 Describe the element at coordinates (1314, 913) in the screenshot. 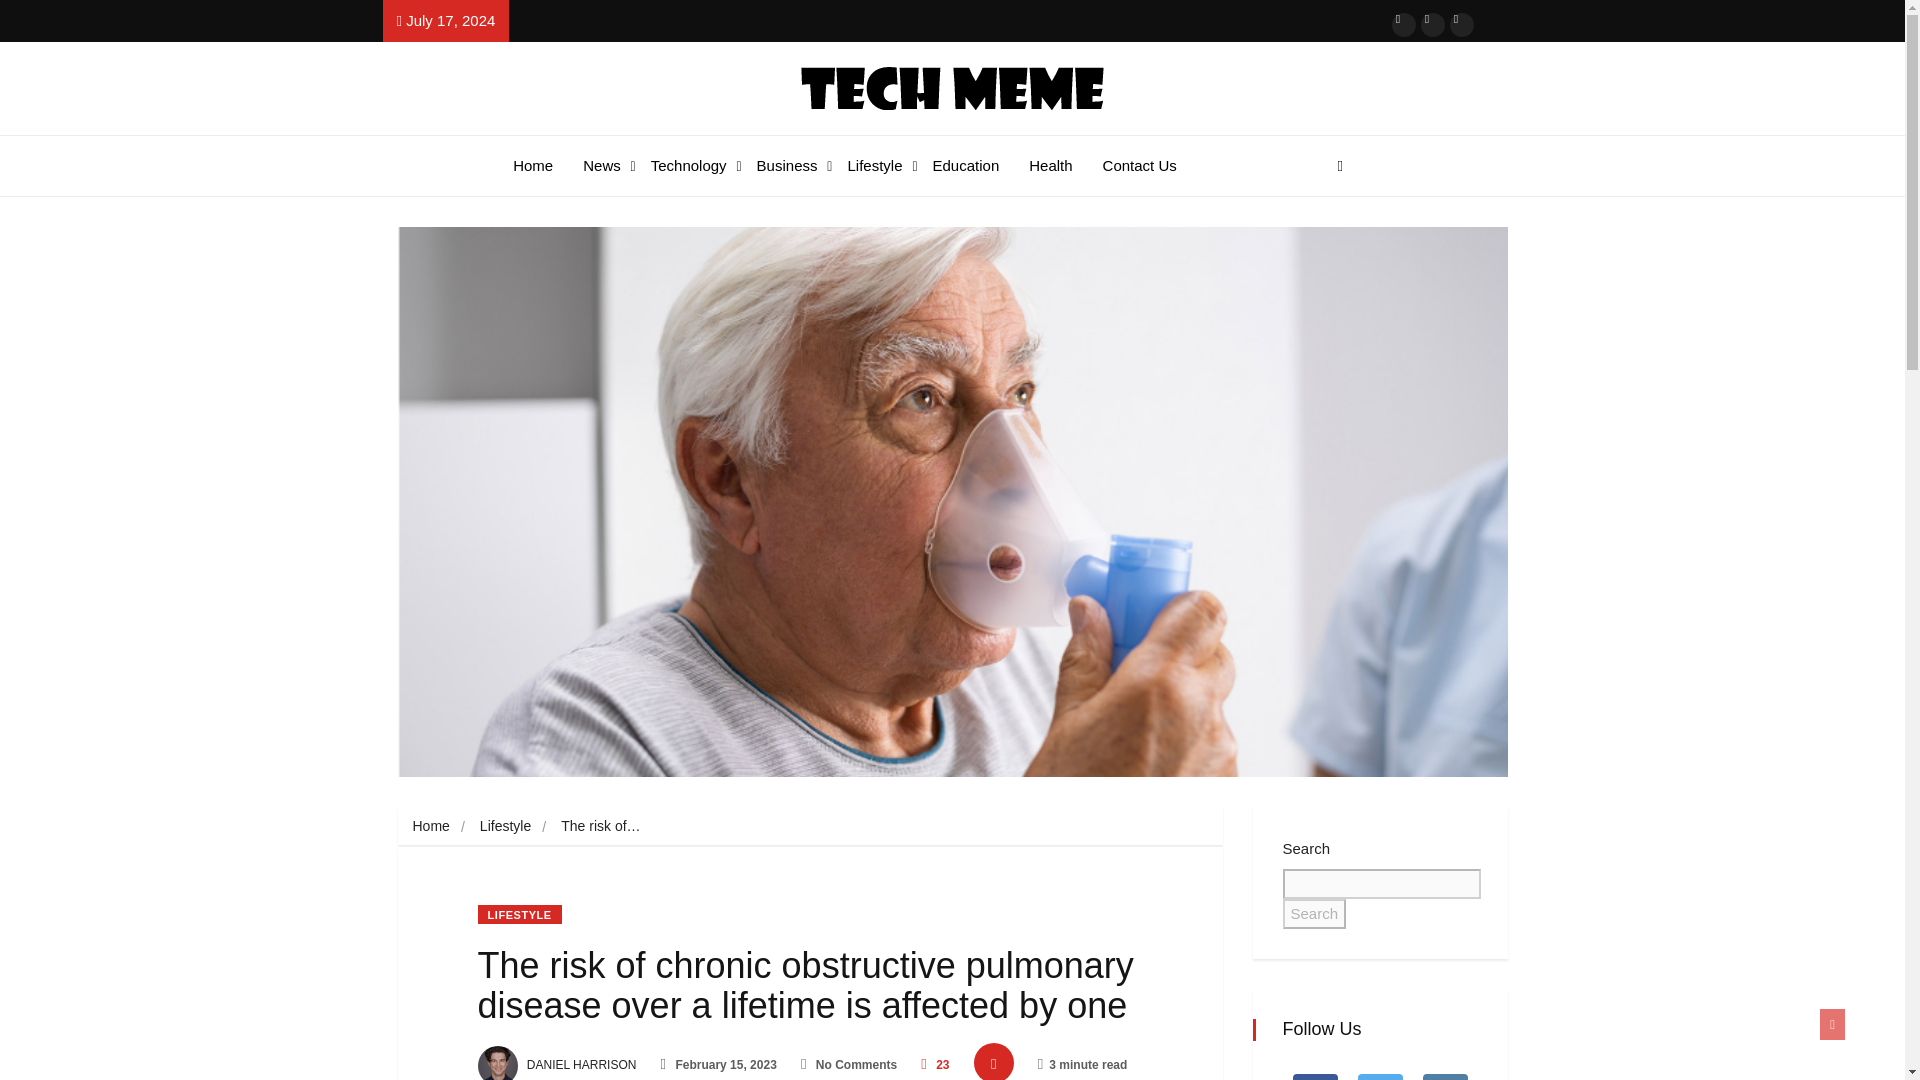

I see `News` at that location.